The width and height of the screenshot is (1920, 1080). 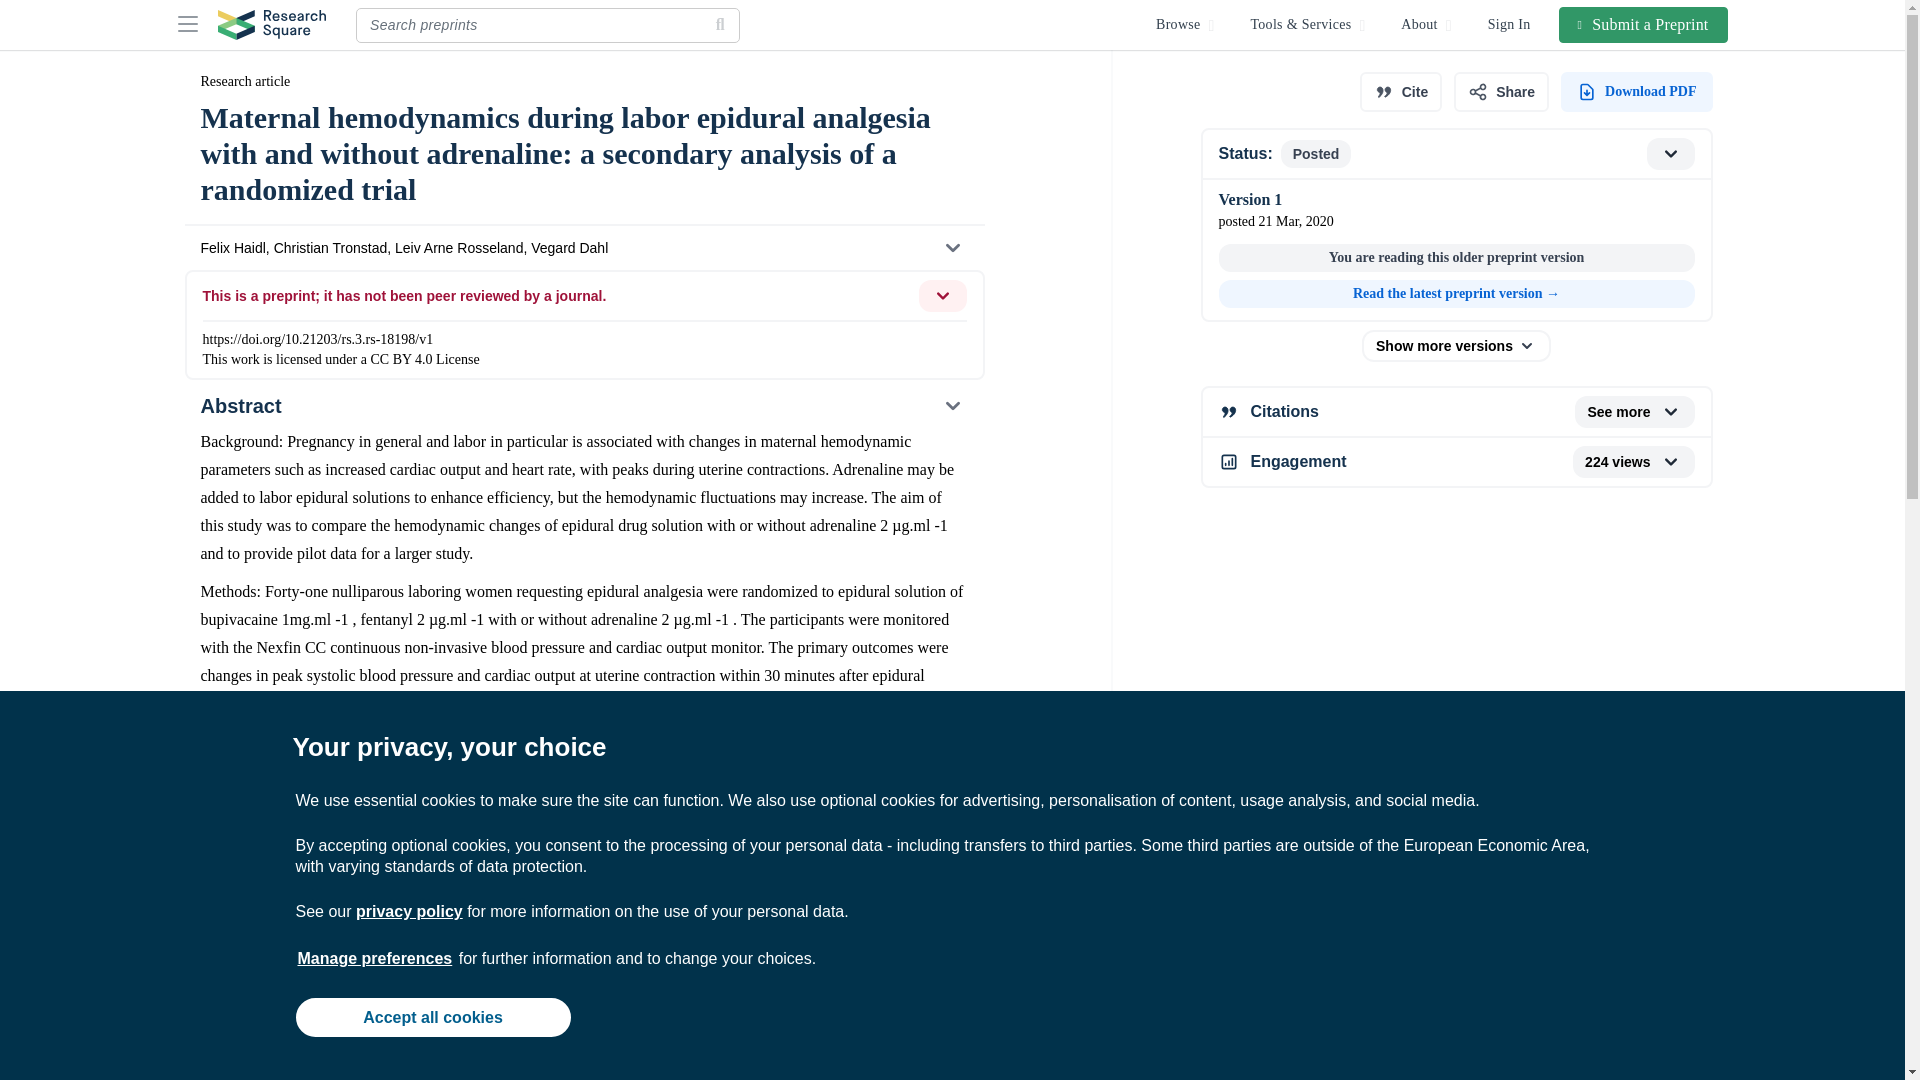 I want to click on Background, so click(x=583, y=1000).